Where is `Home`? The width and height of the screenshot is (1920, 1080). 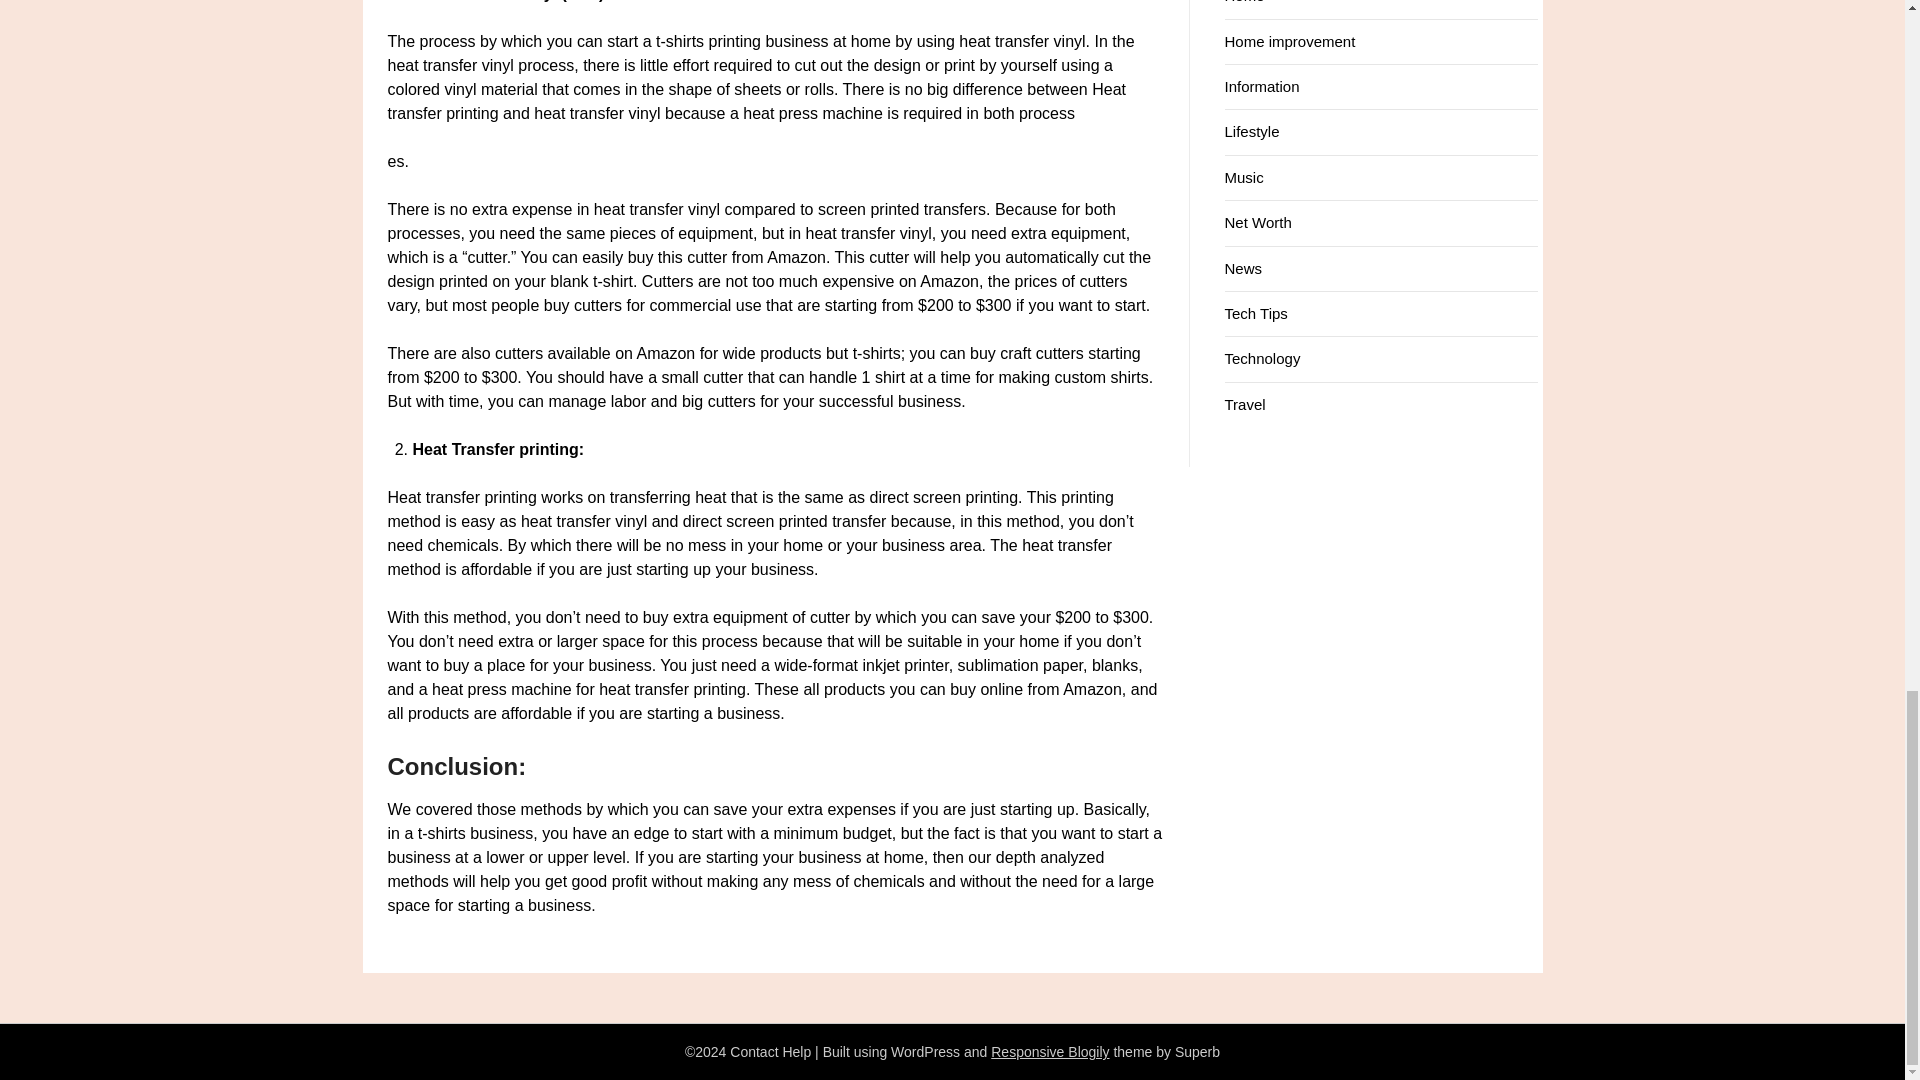
Home is located at coordinates (1244, 2).